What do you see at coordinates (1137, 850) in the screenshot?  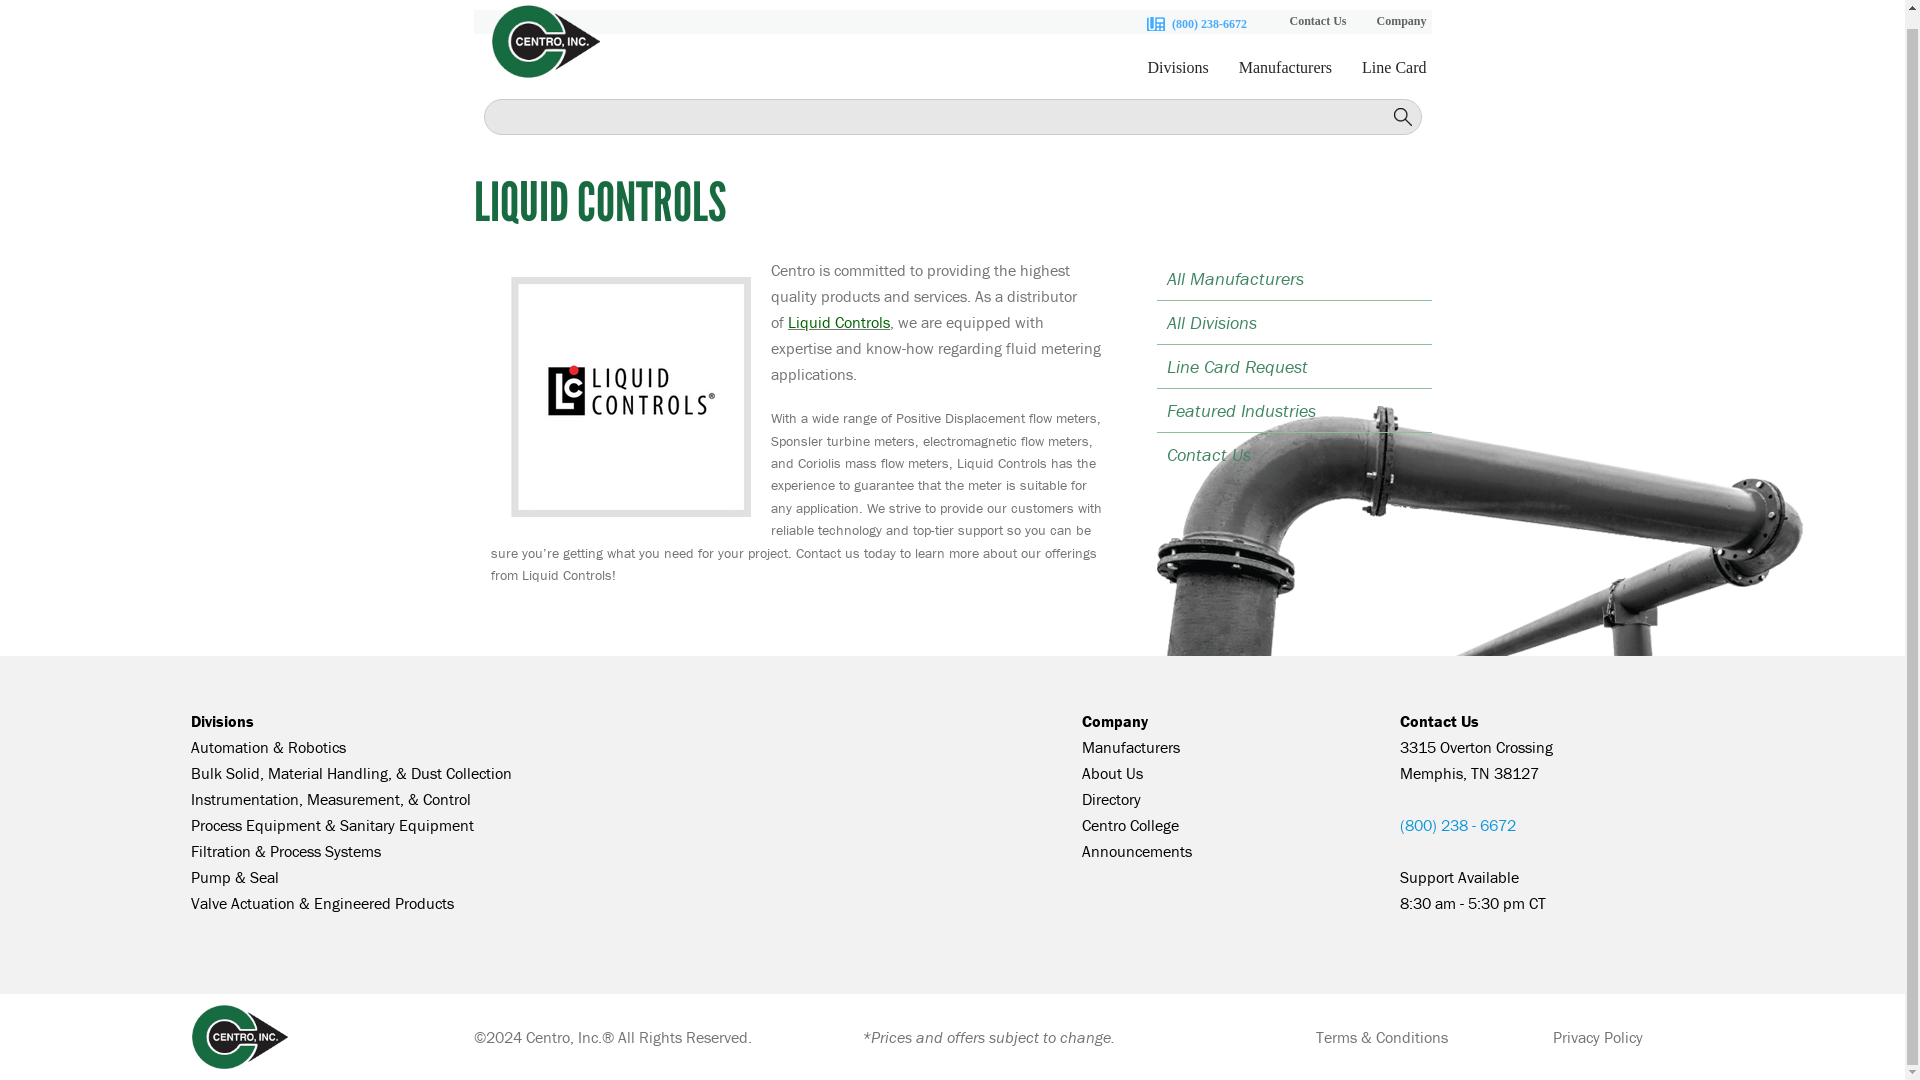 I see `Announcements` at bounding box center [1137, 850].